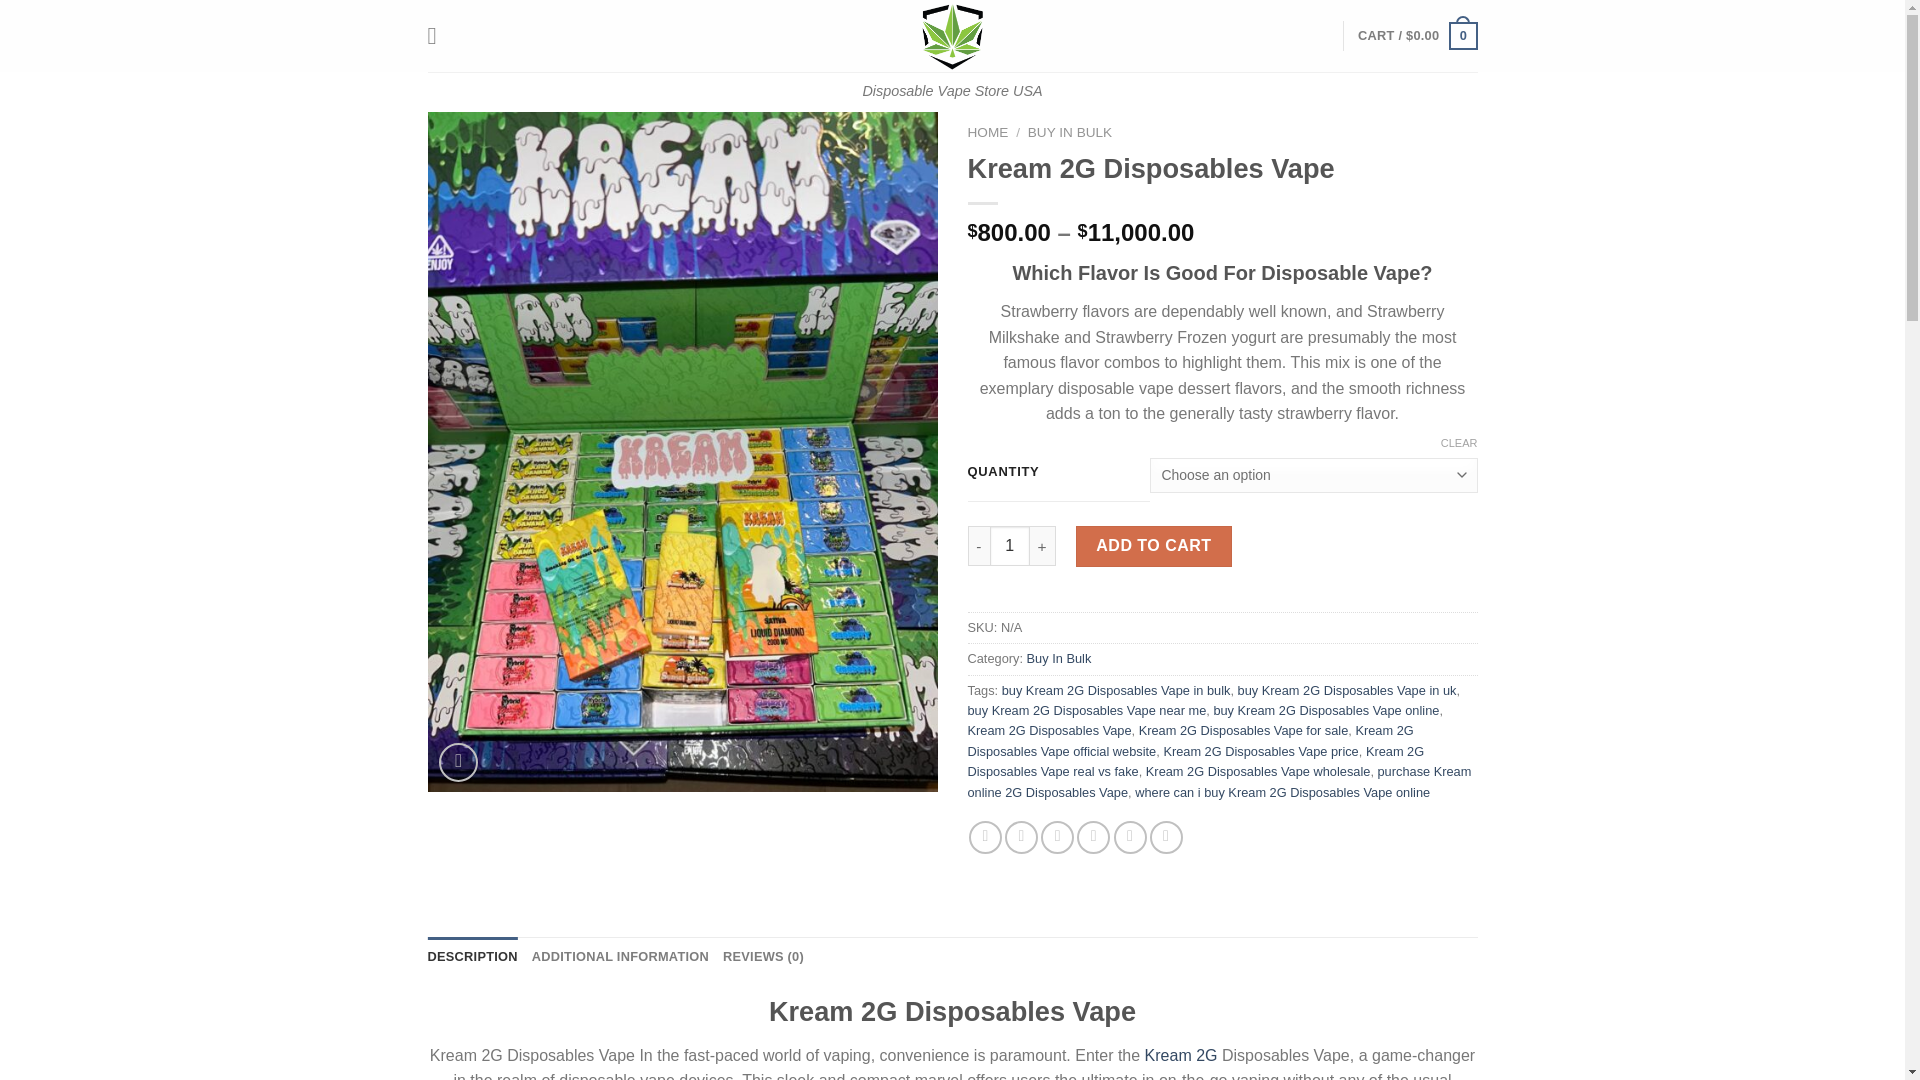 The height and width of the screenshot is (1080, 1920). I want to click on HOME, so click(988, 132).